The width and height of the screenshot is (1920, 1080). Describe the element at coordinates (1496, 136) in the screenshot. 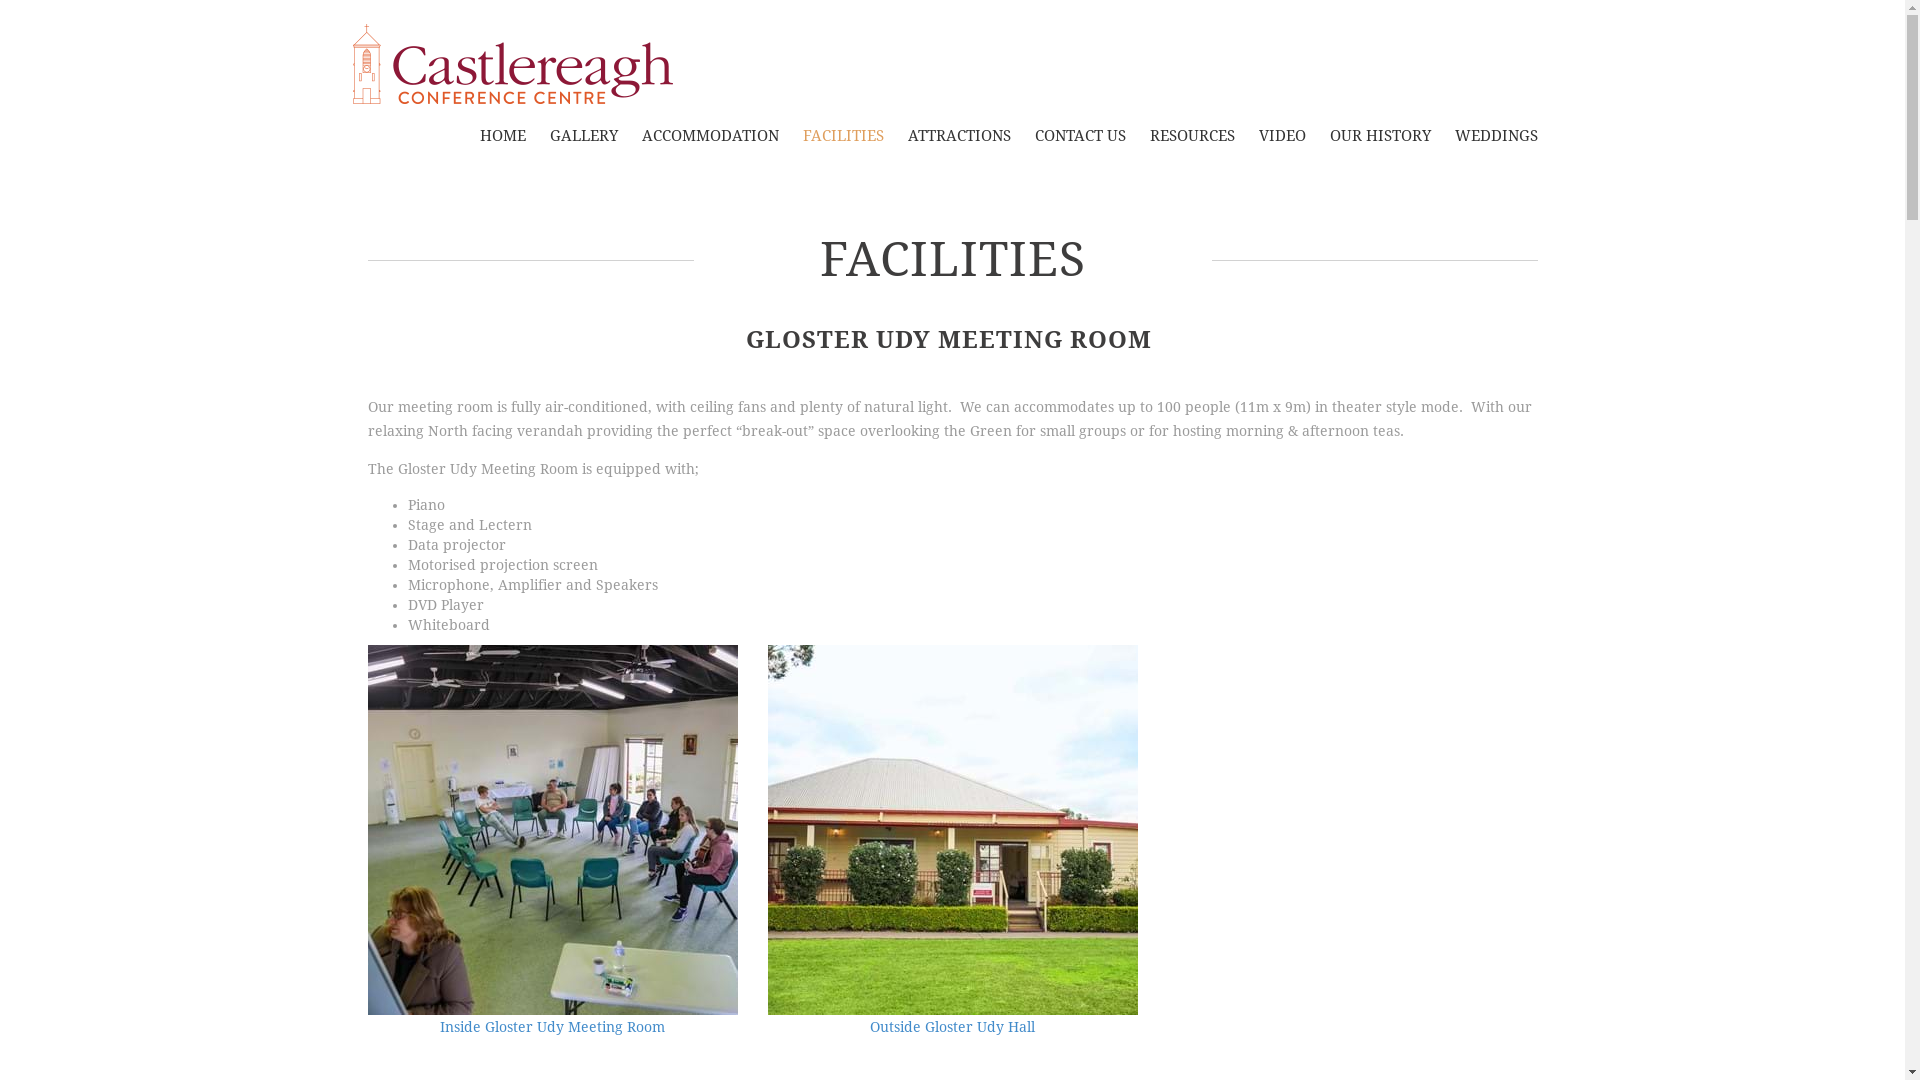

I see `WEDDINGS` at that location.